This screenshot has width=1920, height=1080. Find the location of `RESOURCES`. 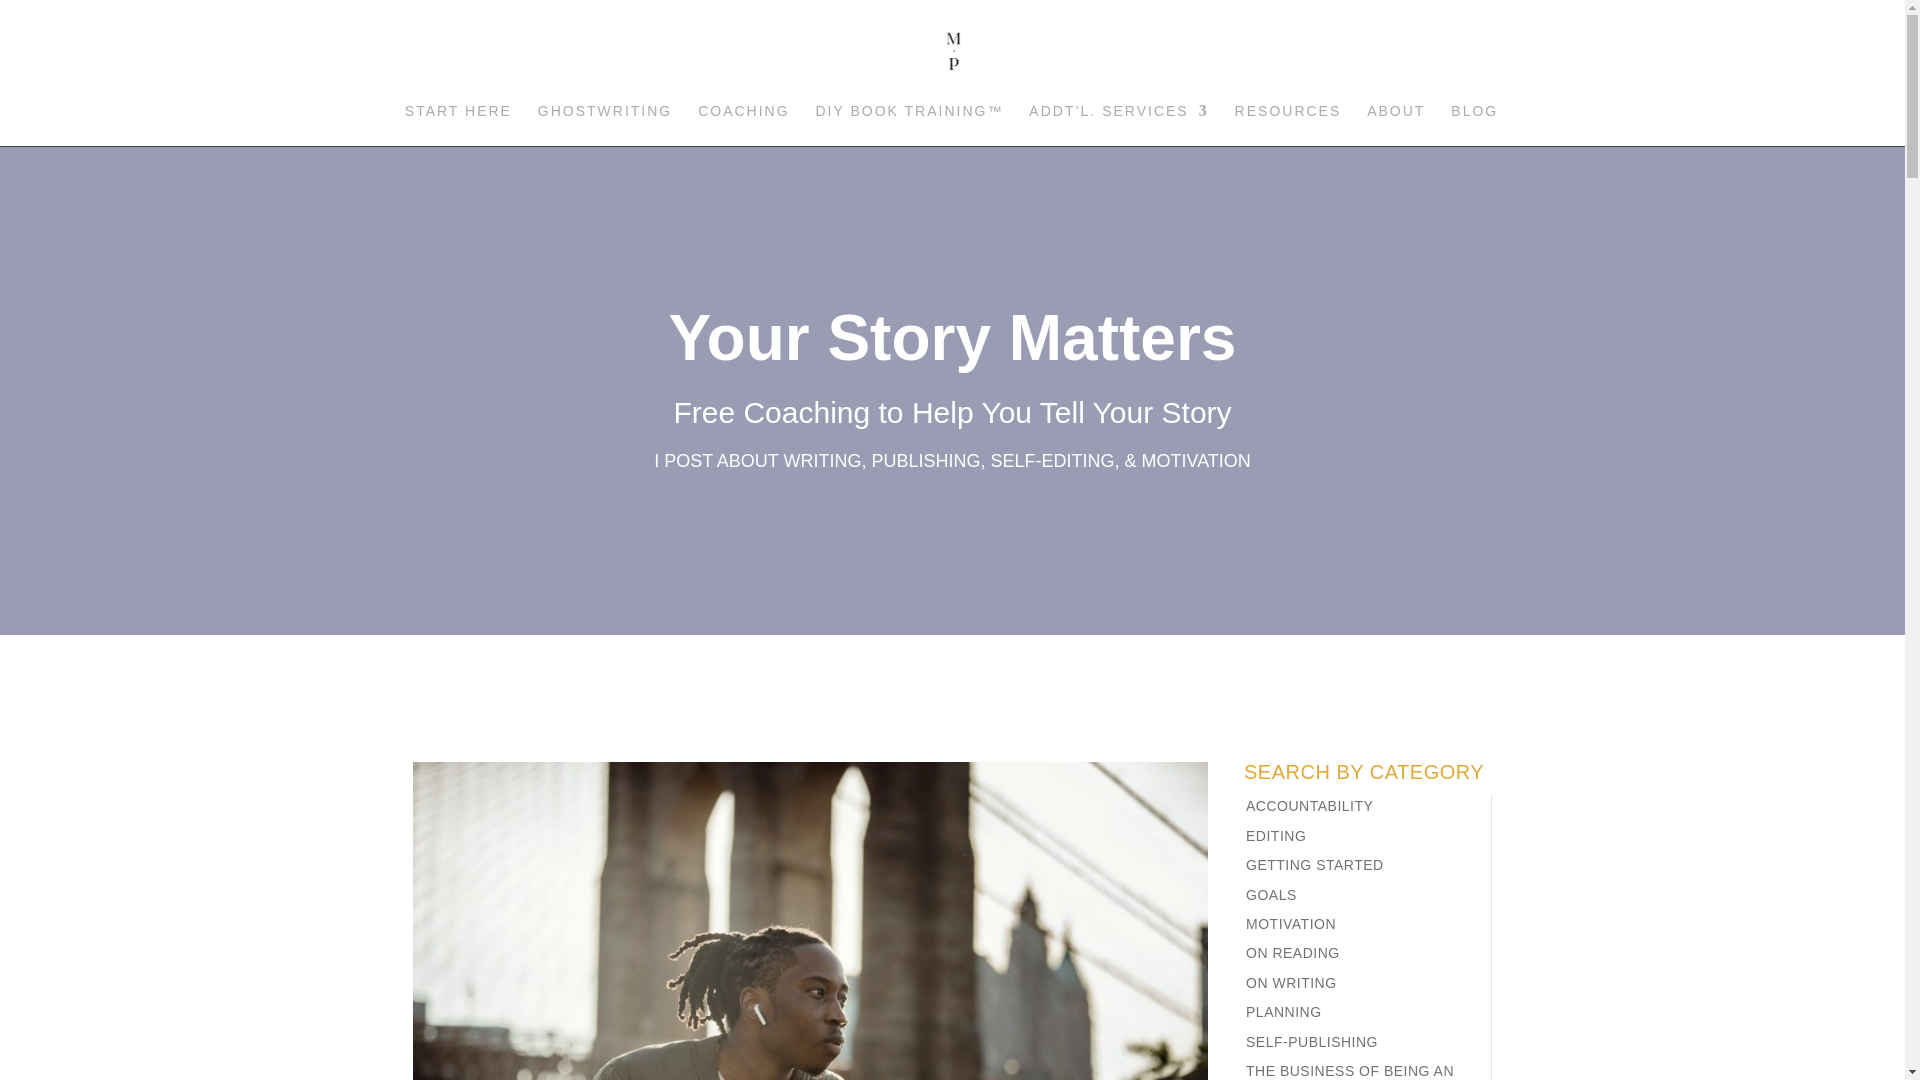

RESOURCES is located at coordinates (1288, 124).